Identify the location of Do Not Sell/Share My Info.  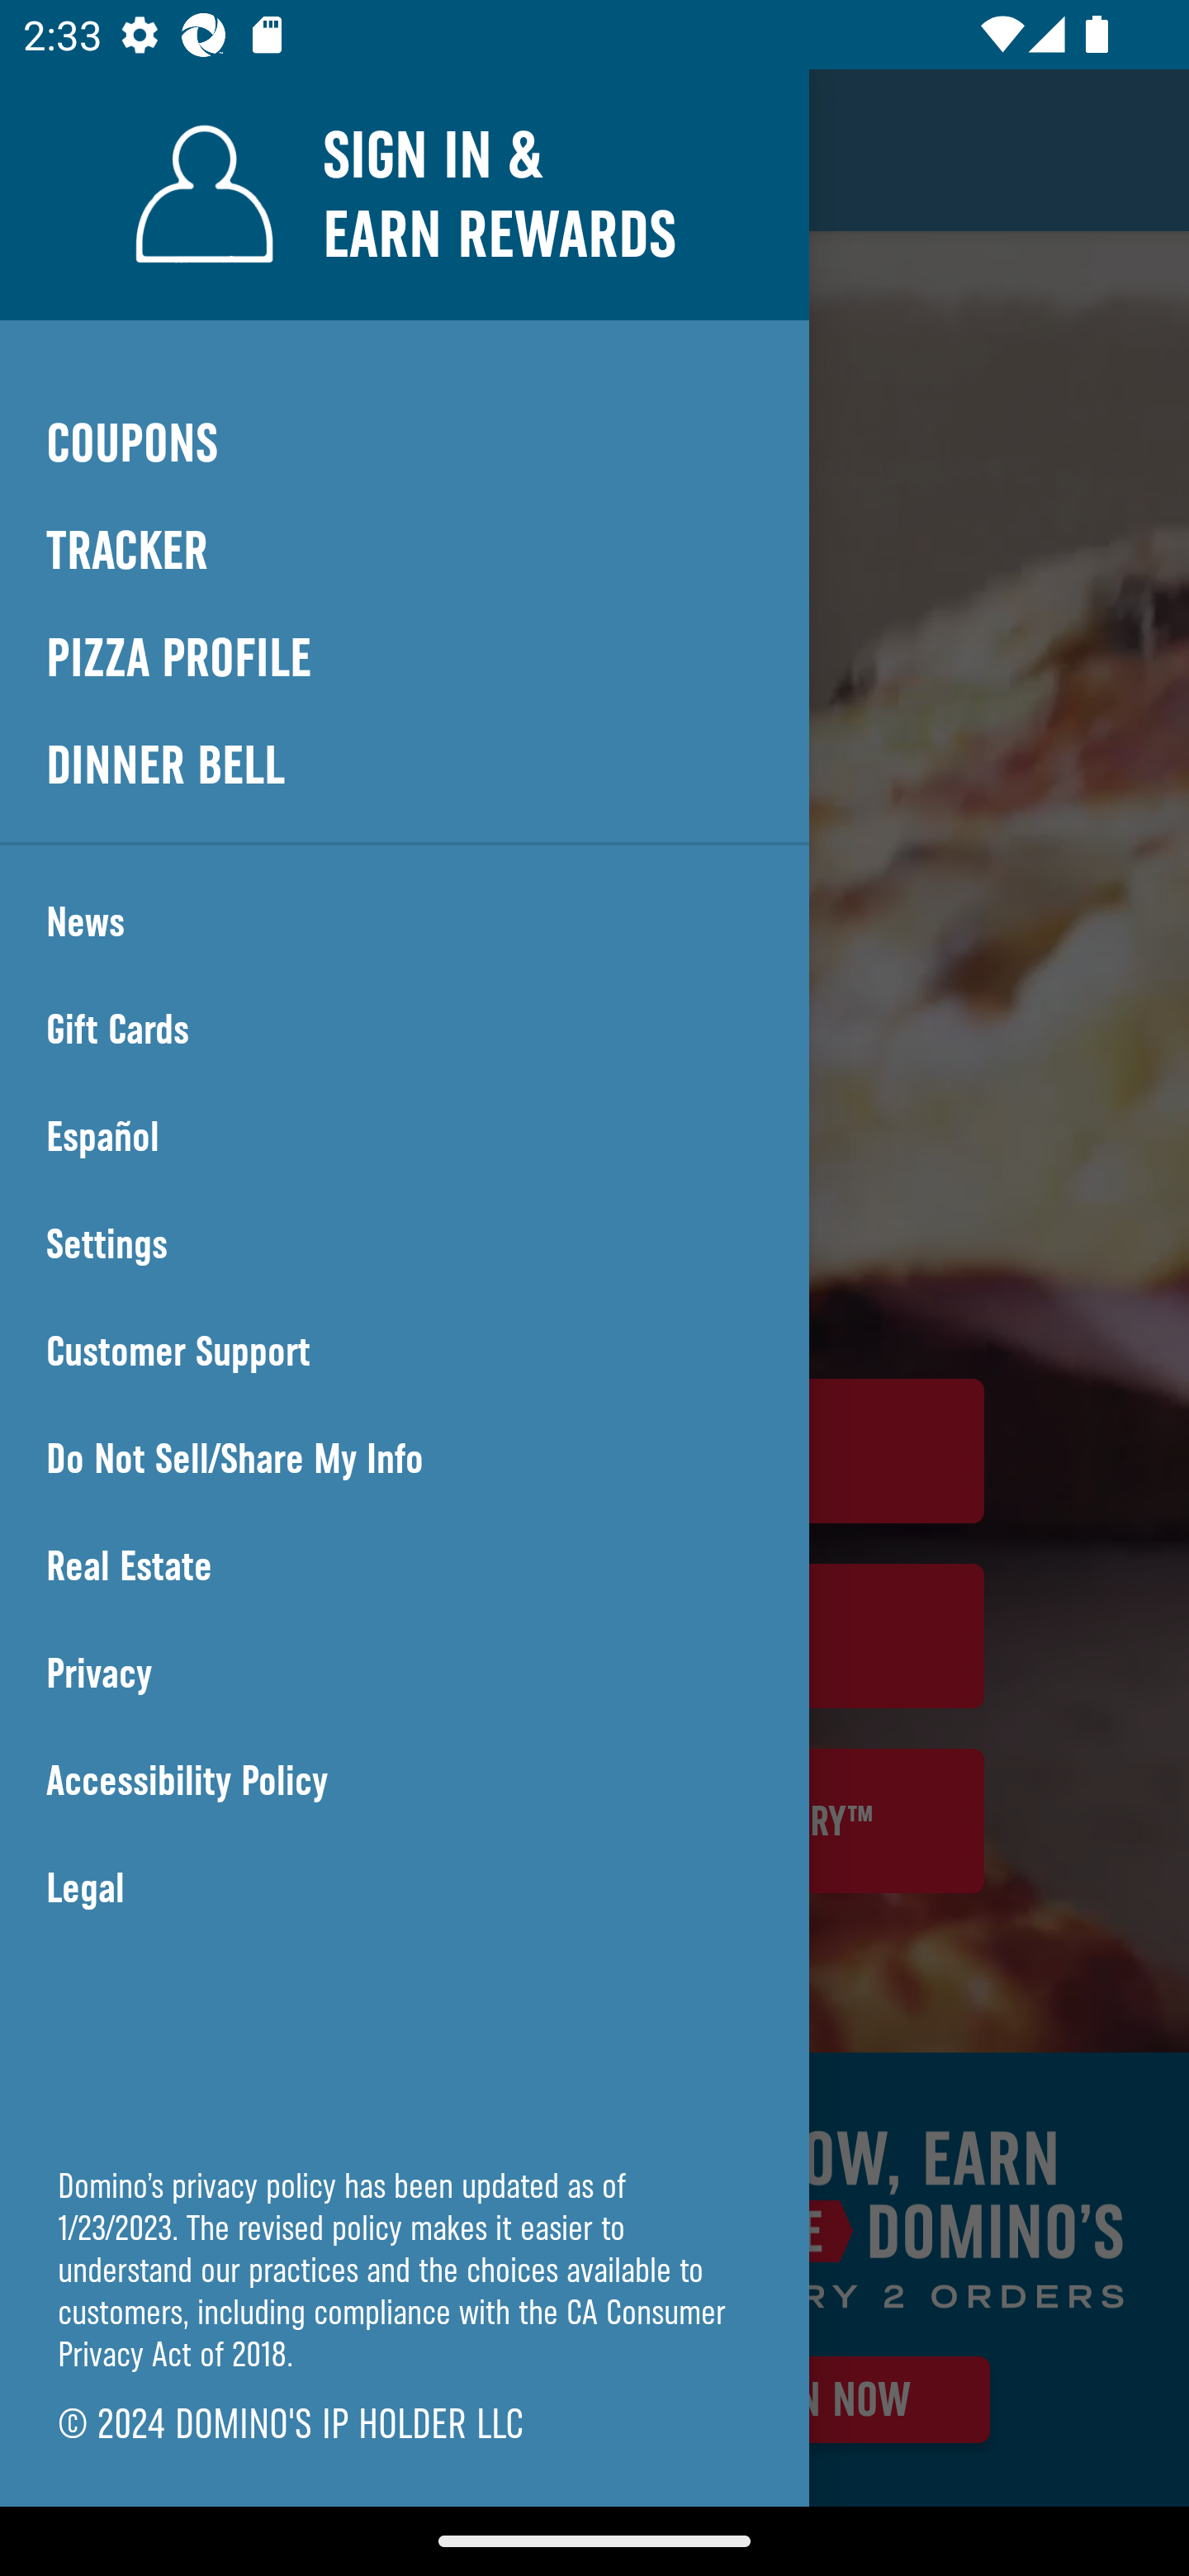
(405, 1459).